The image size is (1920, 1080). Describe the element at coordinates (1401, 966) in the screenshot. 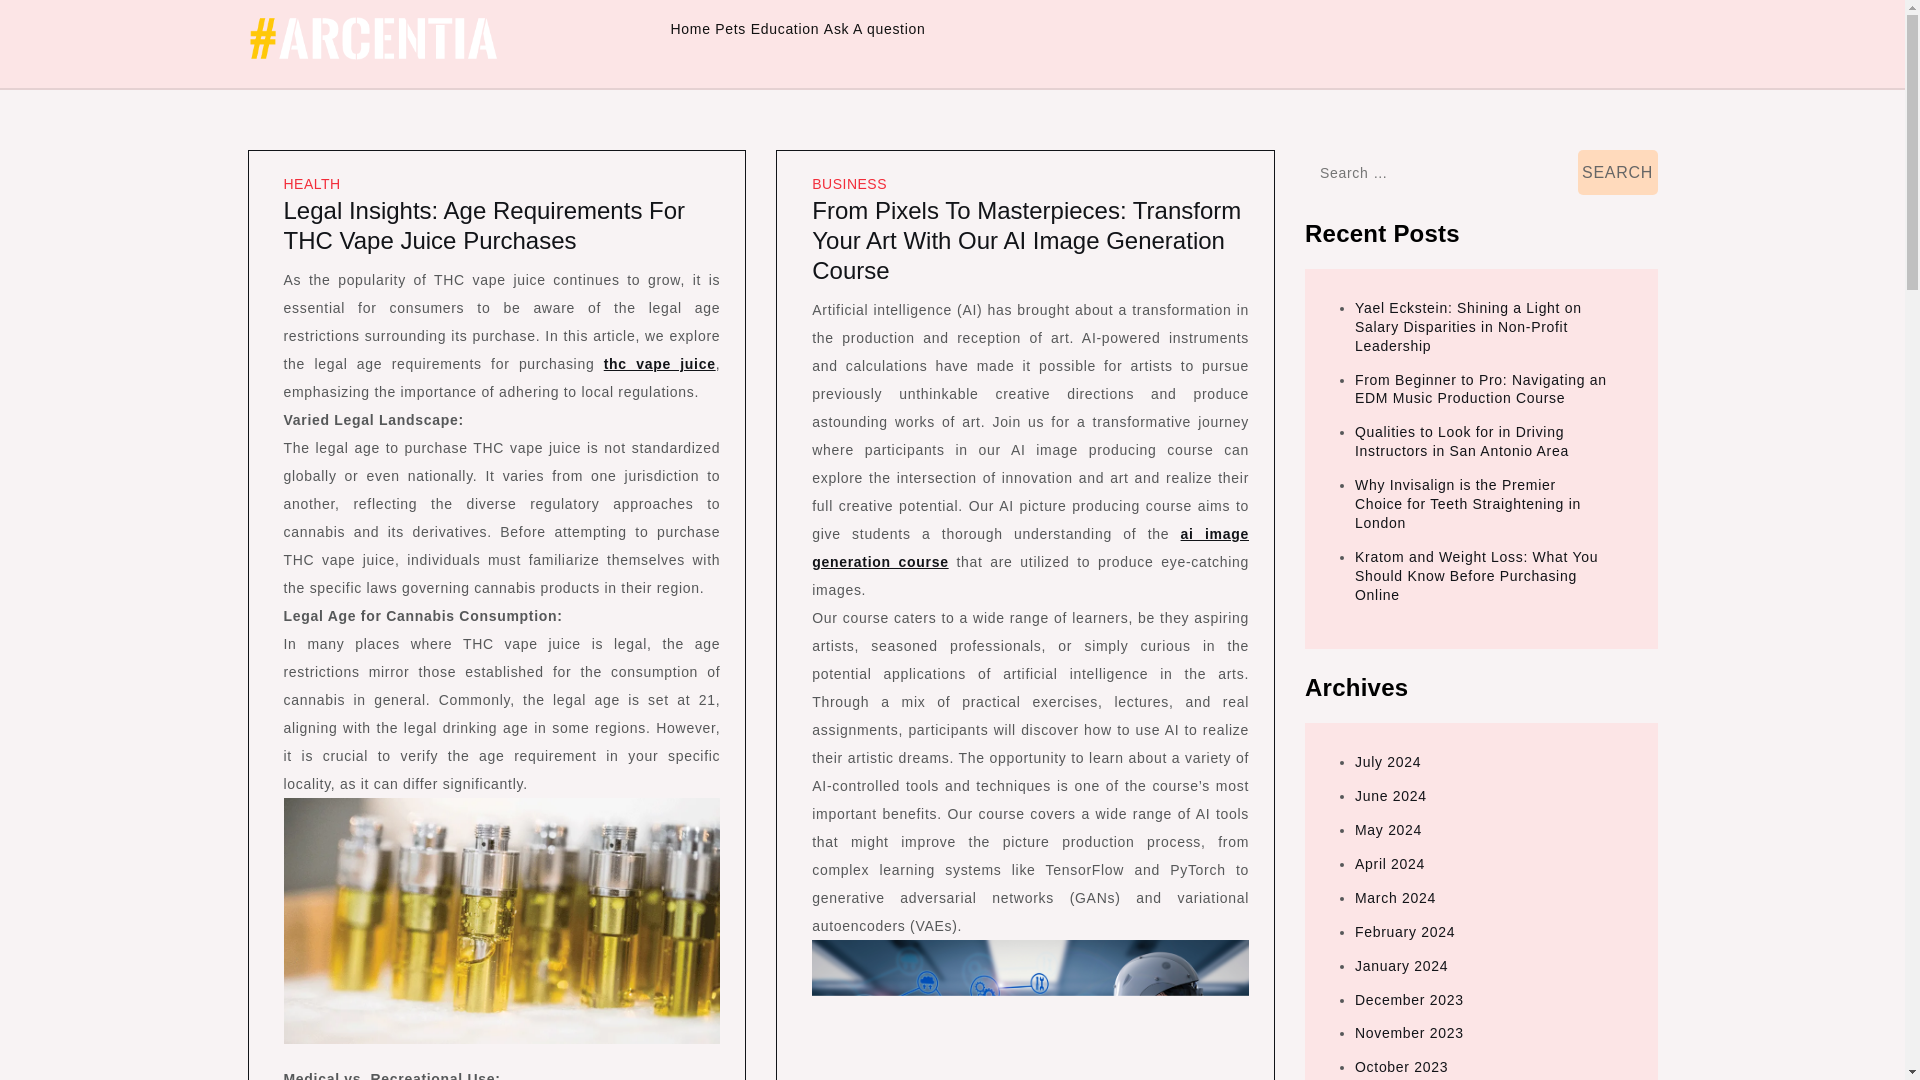

I see `January 2024` at that location.